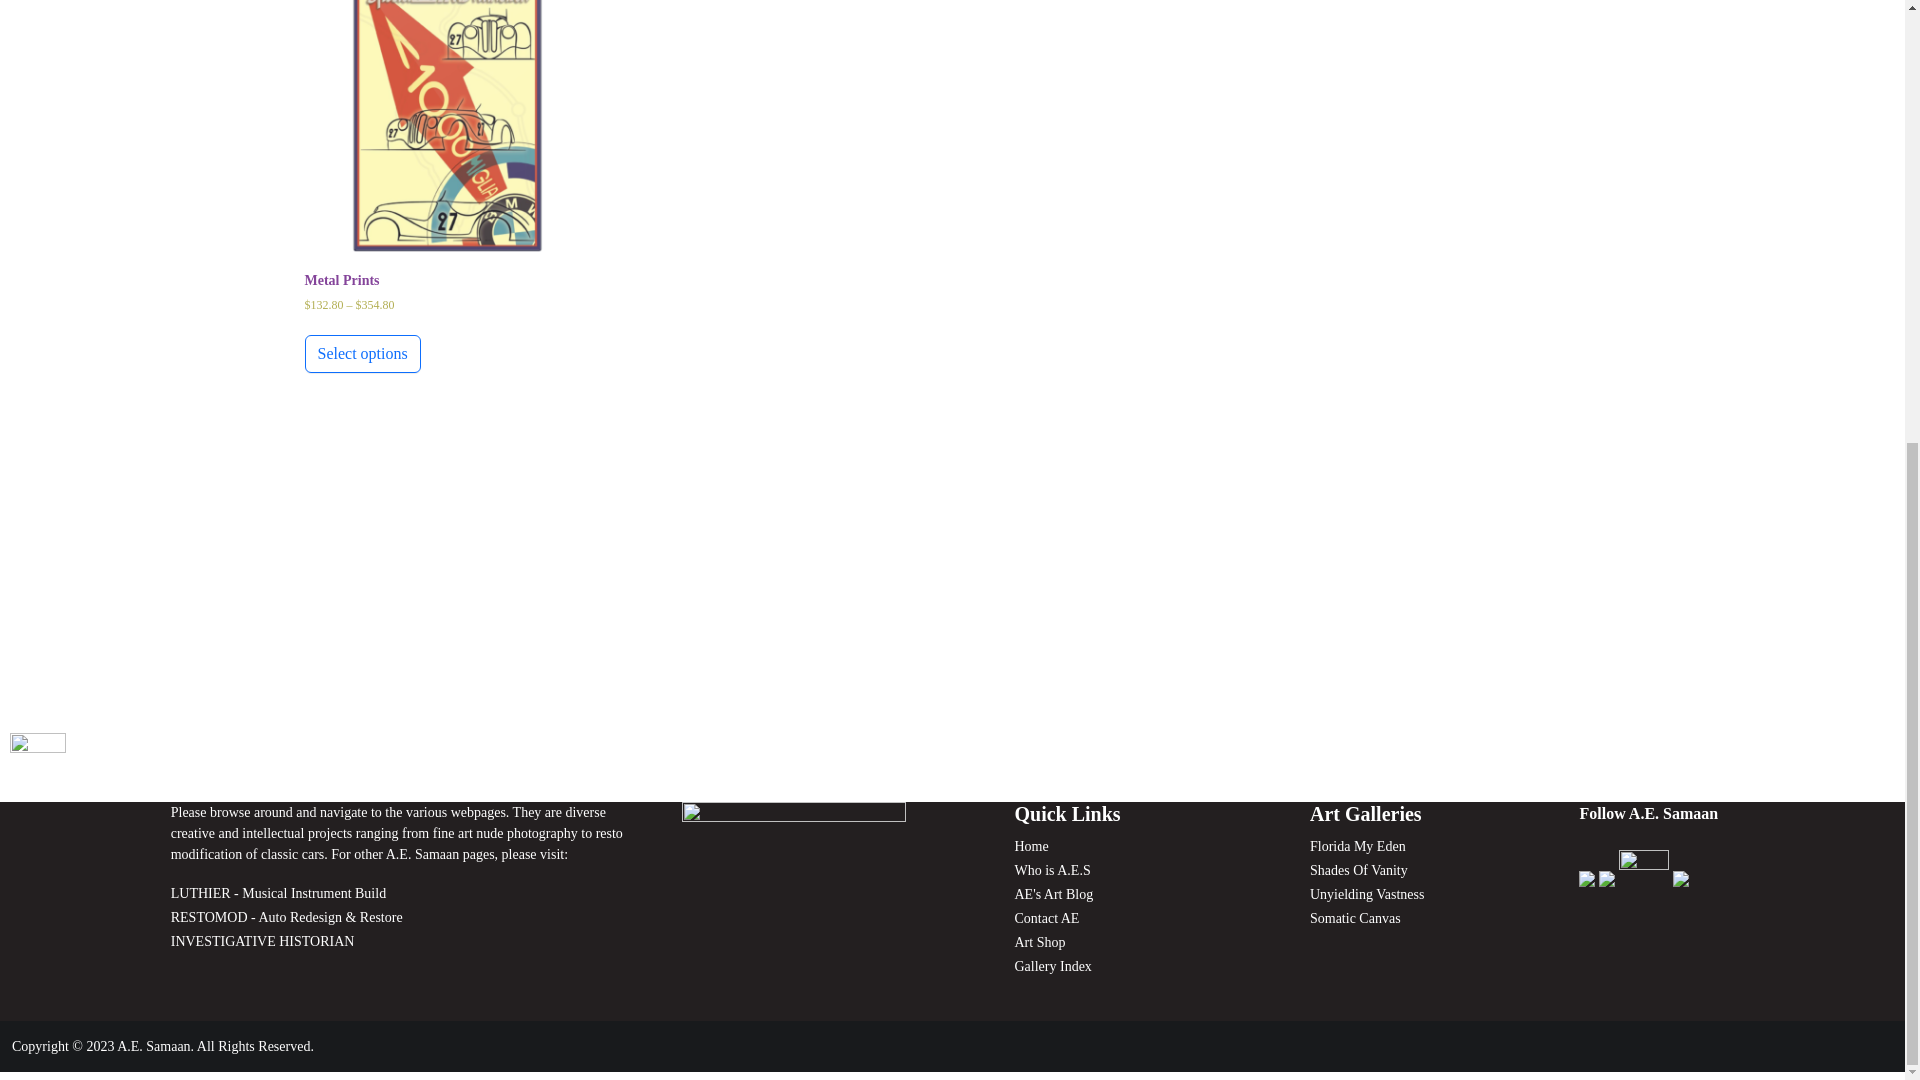 This screenshot has height=1080, width=1920. What do you see at coordinates (1052, 894) in the screenshot?
I see `AE's Art Blog` at bounding box center [1052, 894].